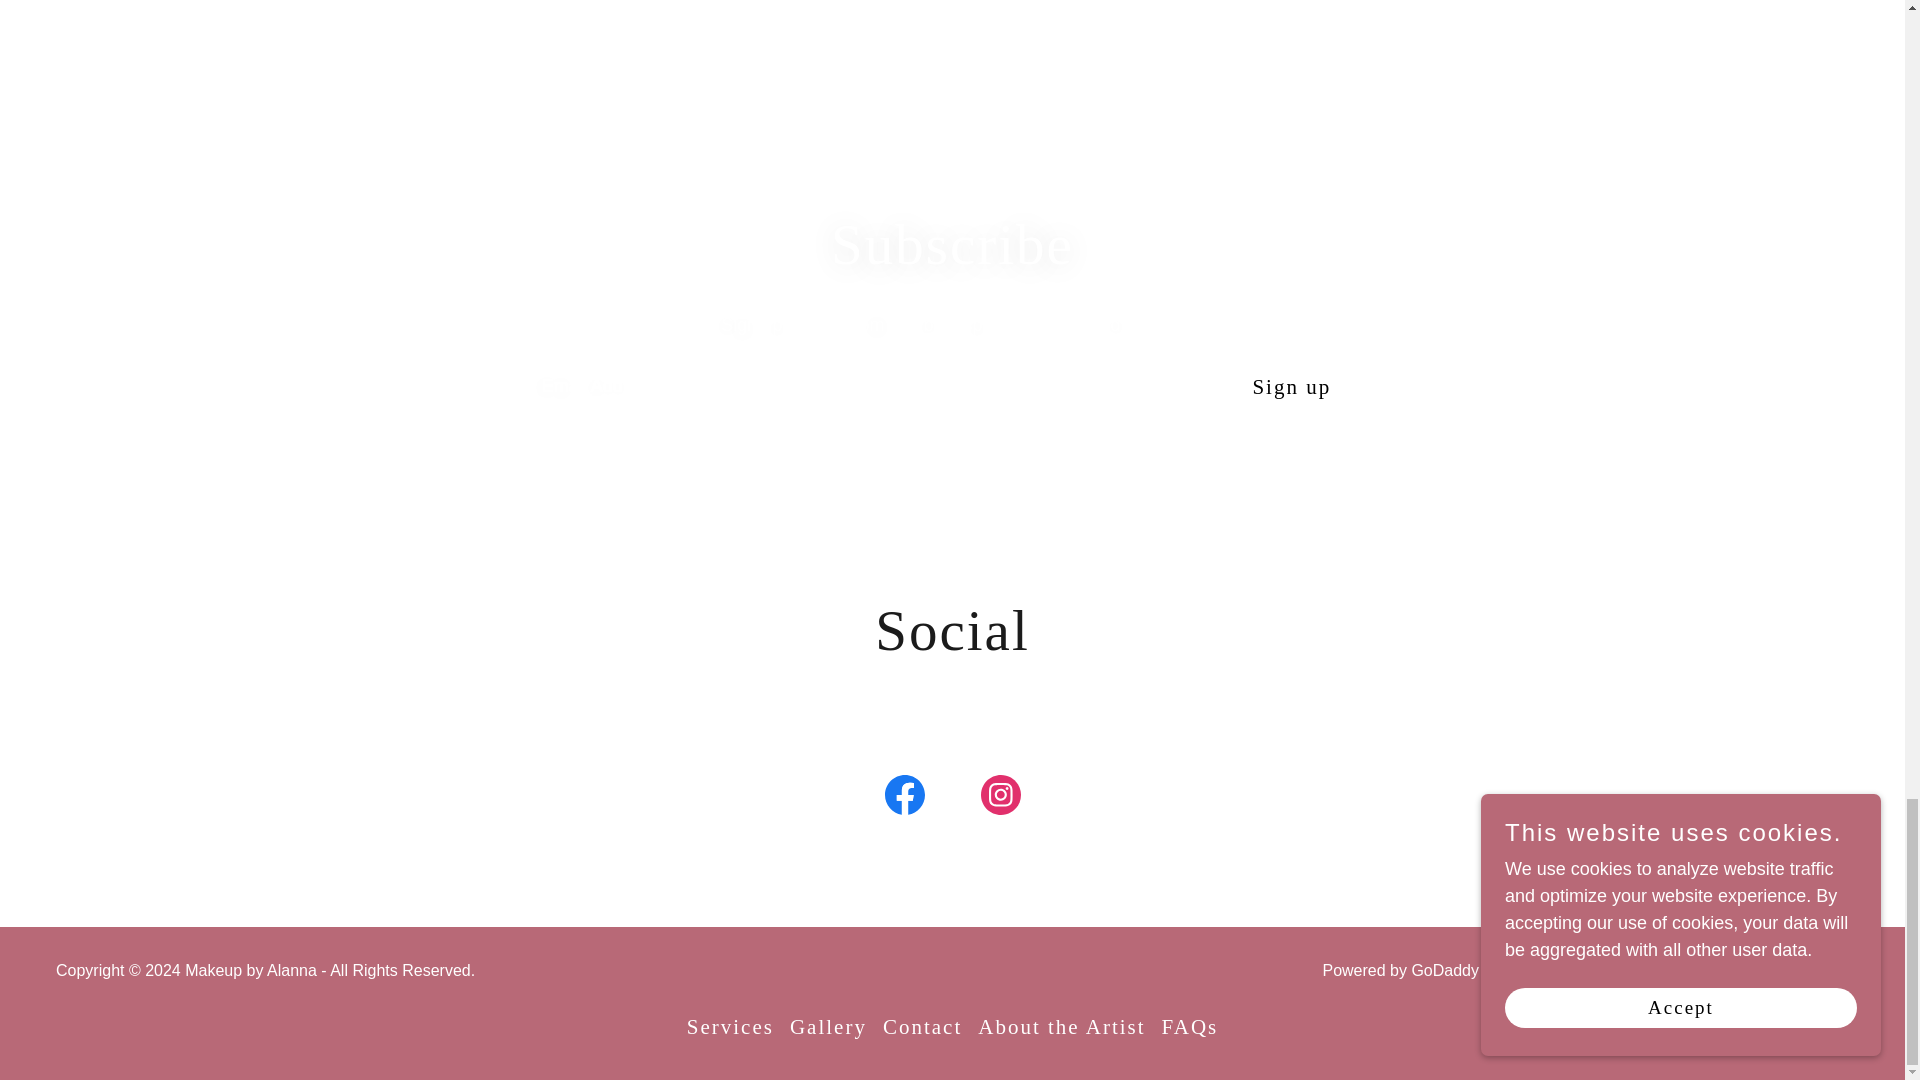 The image size is (1920, 1080). I want to click on Sign up, so click(1290, 386).